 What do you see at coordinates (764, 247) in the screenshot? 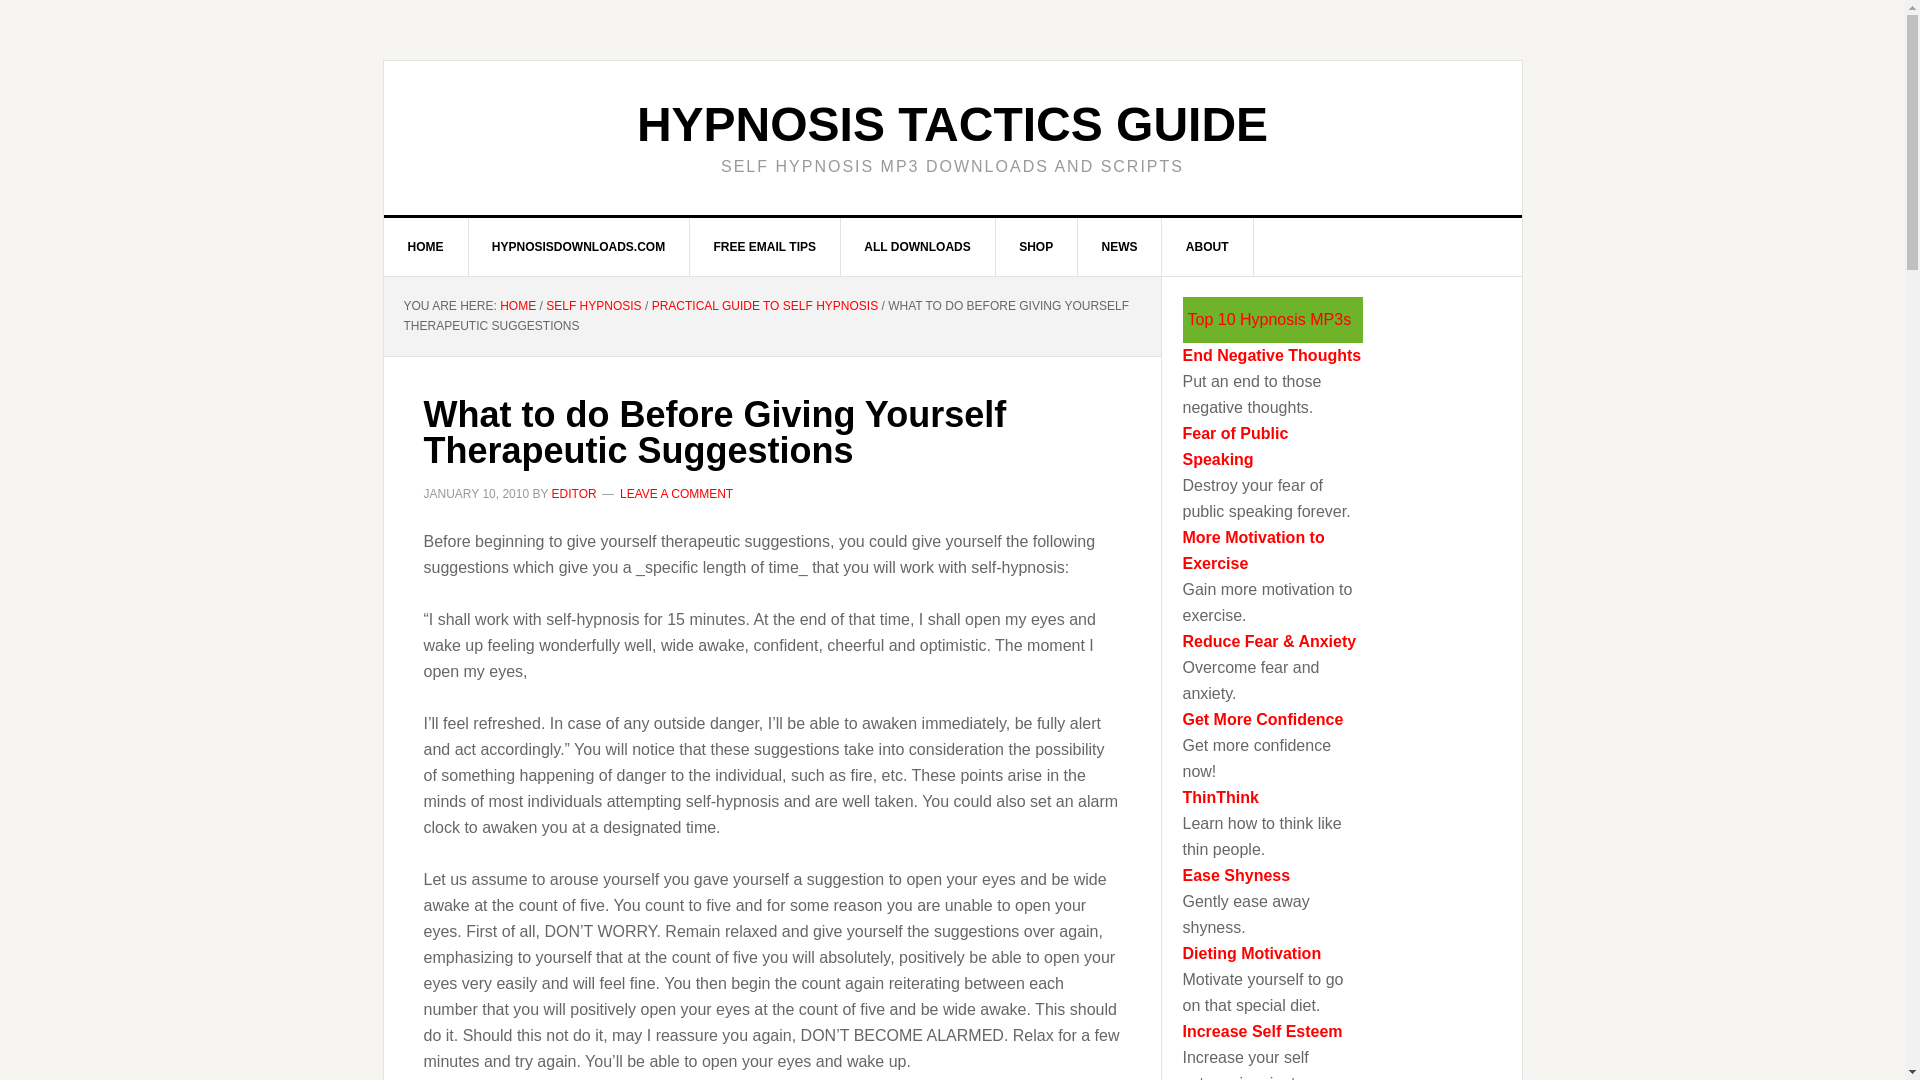
I see `FREE EMAIL TIPS` at bounding box center [764, 247].